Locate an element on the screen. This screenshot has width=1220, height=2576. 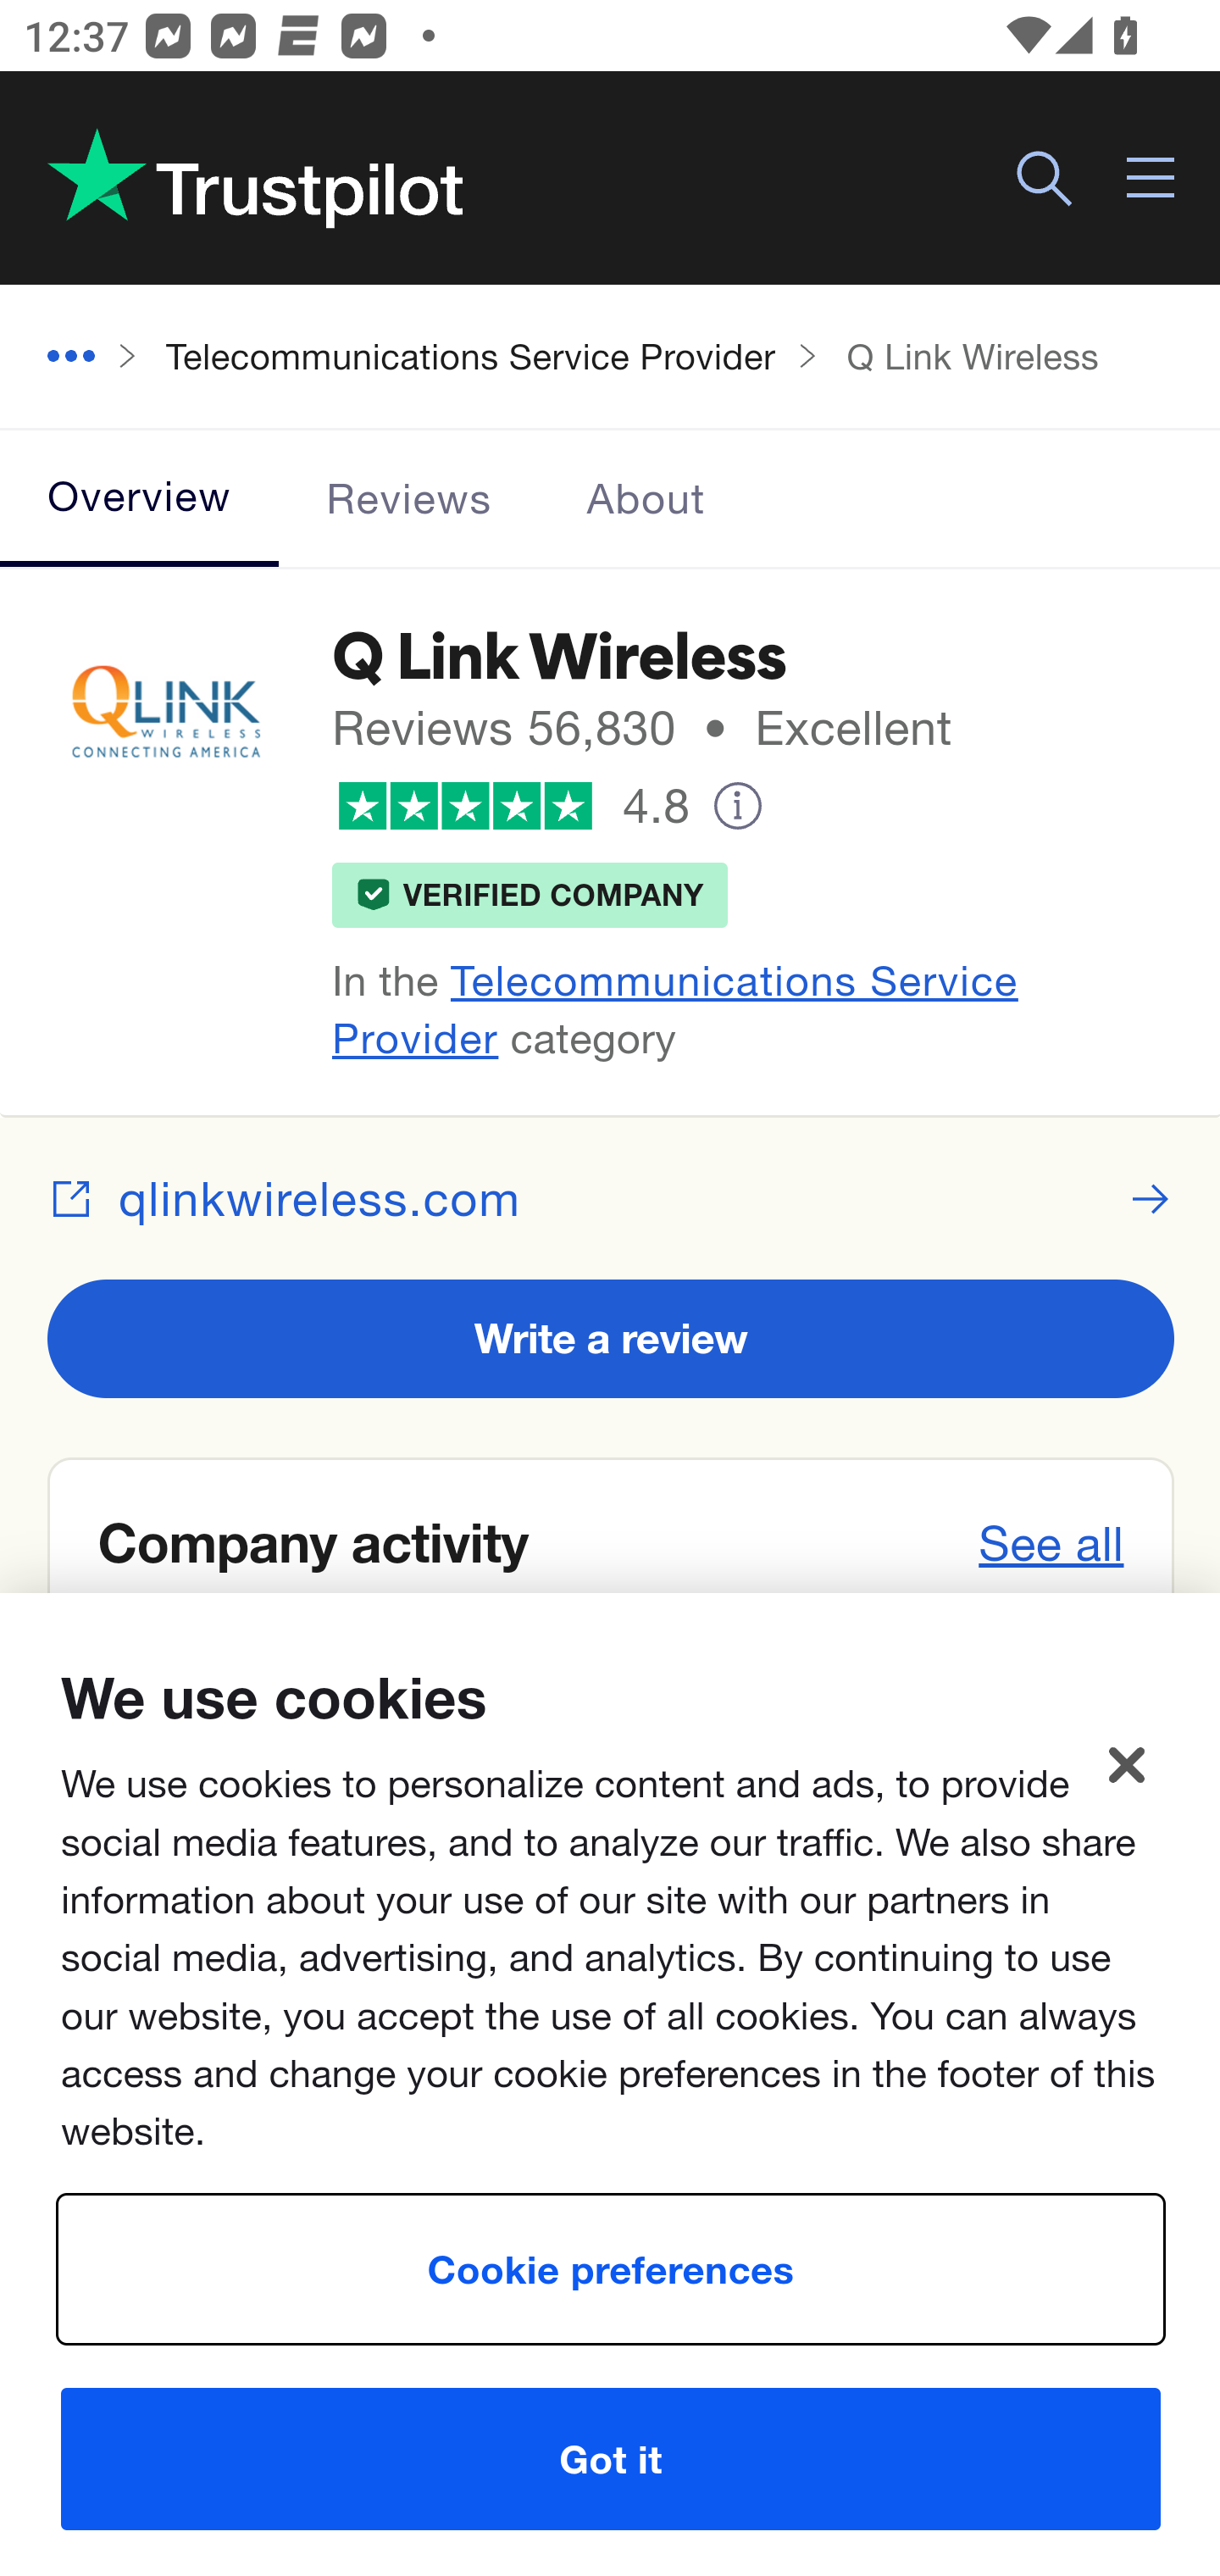
VERIFIED COMPANY is located at coordinates (530, 893).